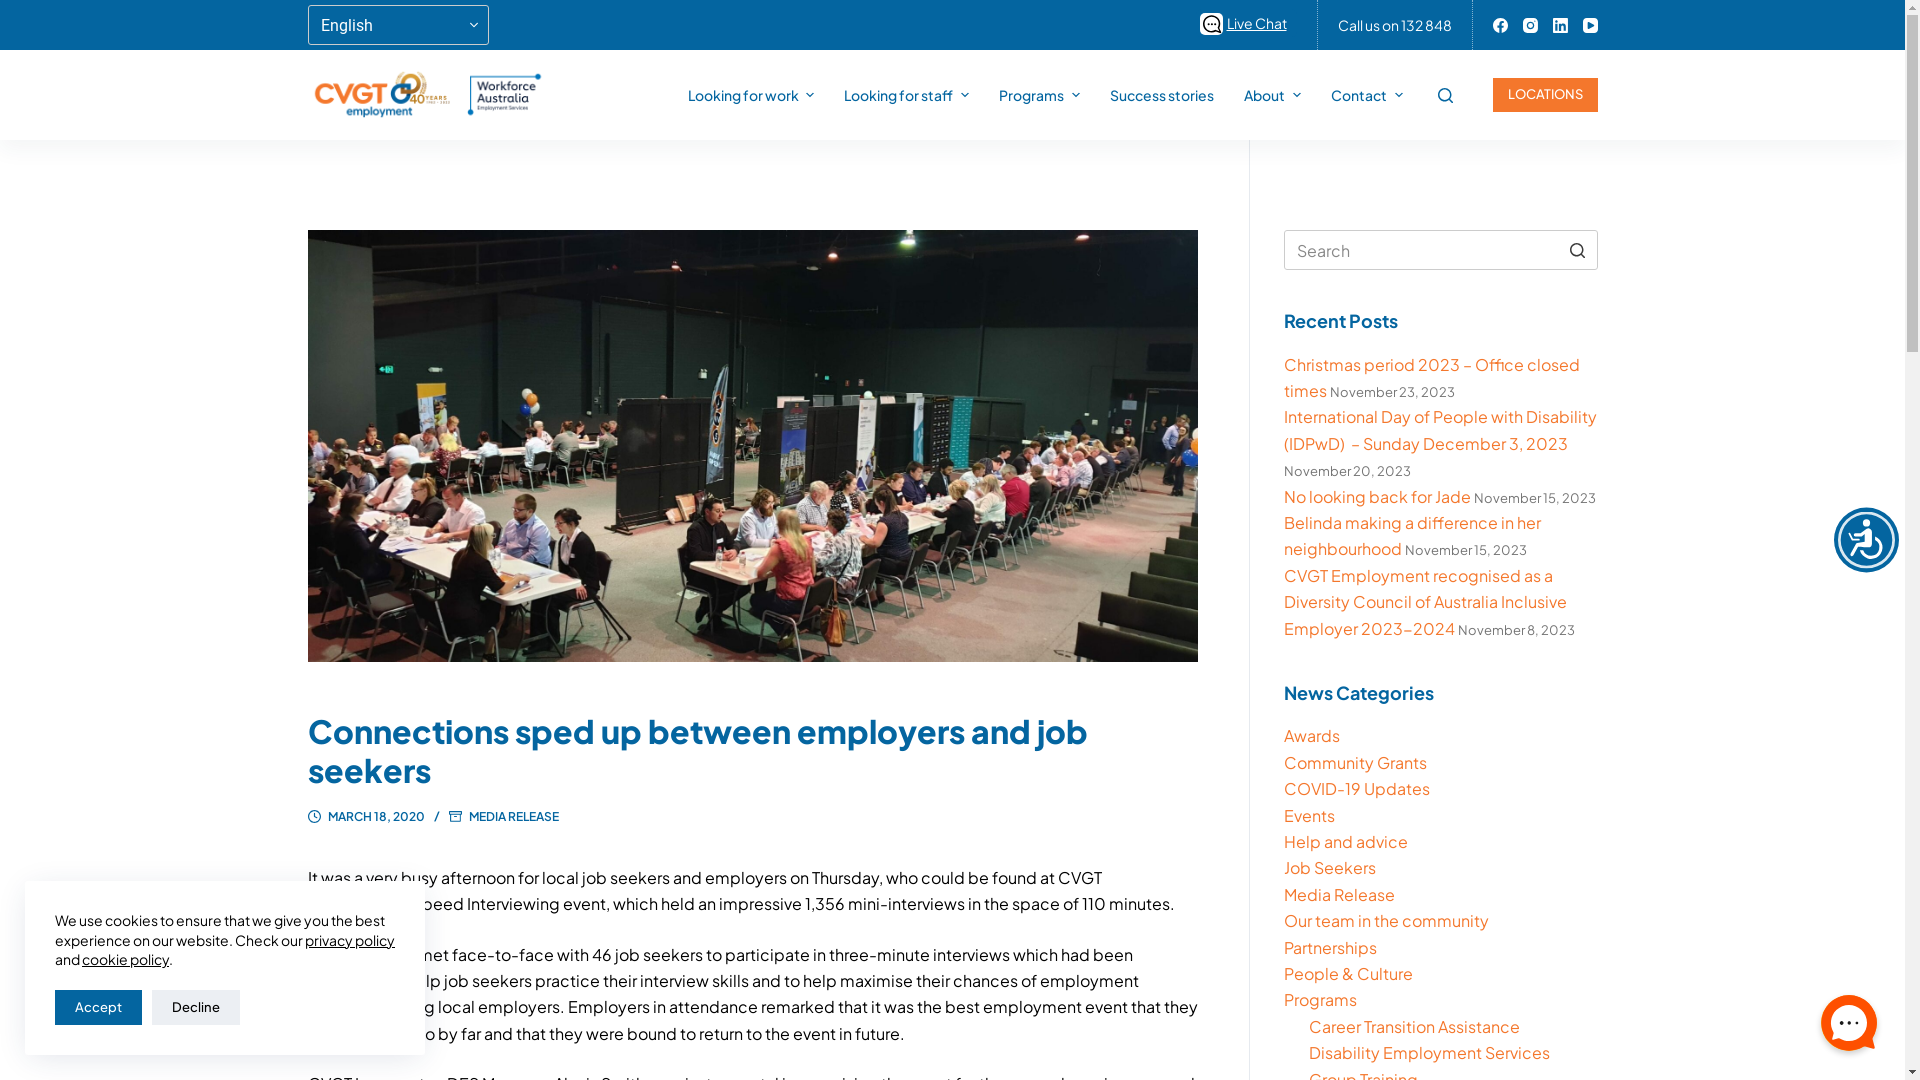 This screenshot has height=1080, width=1920. What do you see at coordinates (126, 959) in the screenshot?
I see `cookie policy` at bounding box center [126, 959].